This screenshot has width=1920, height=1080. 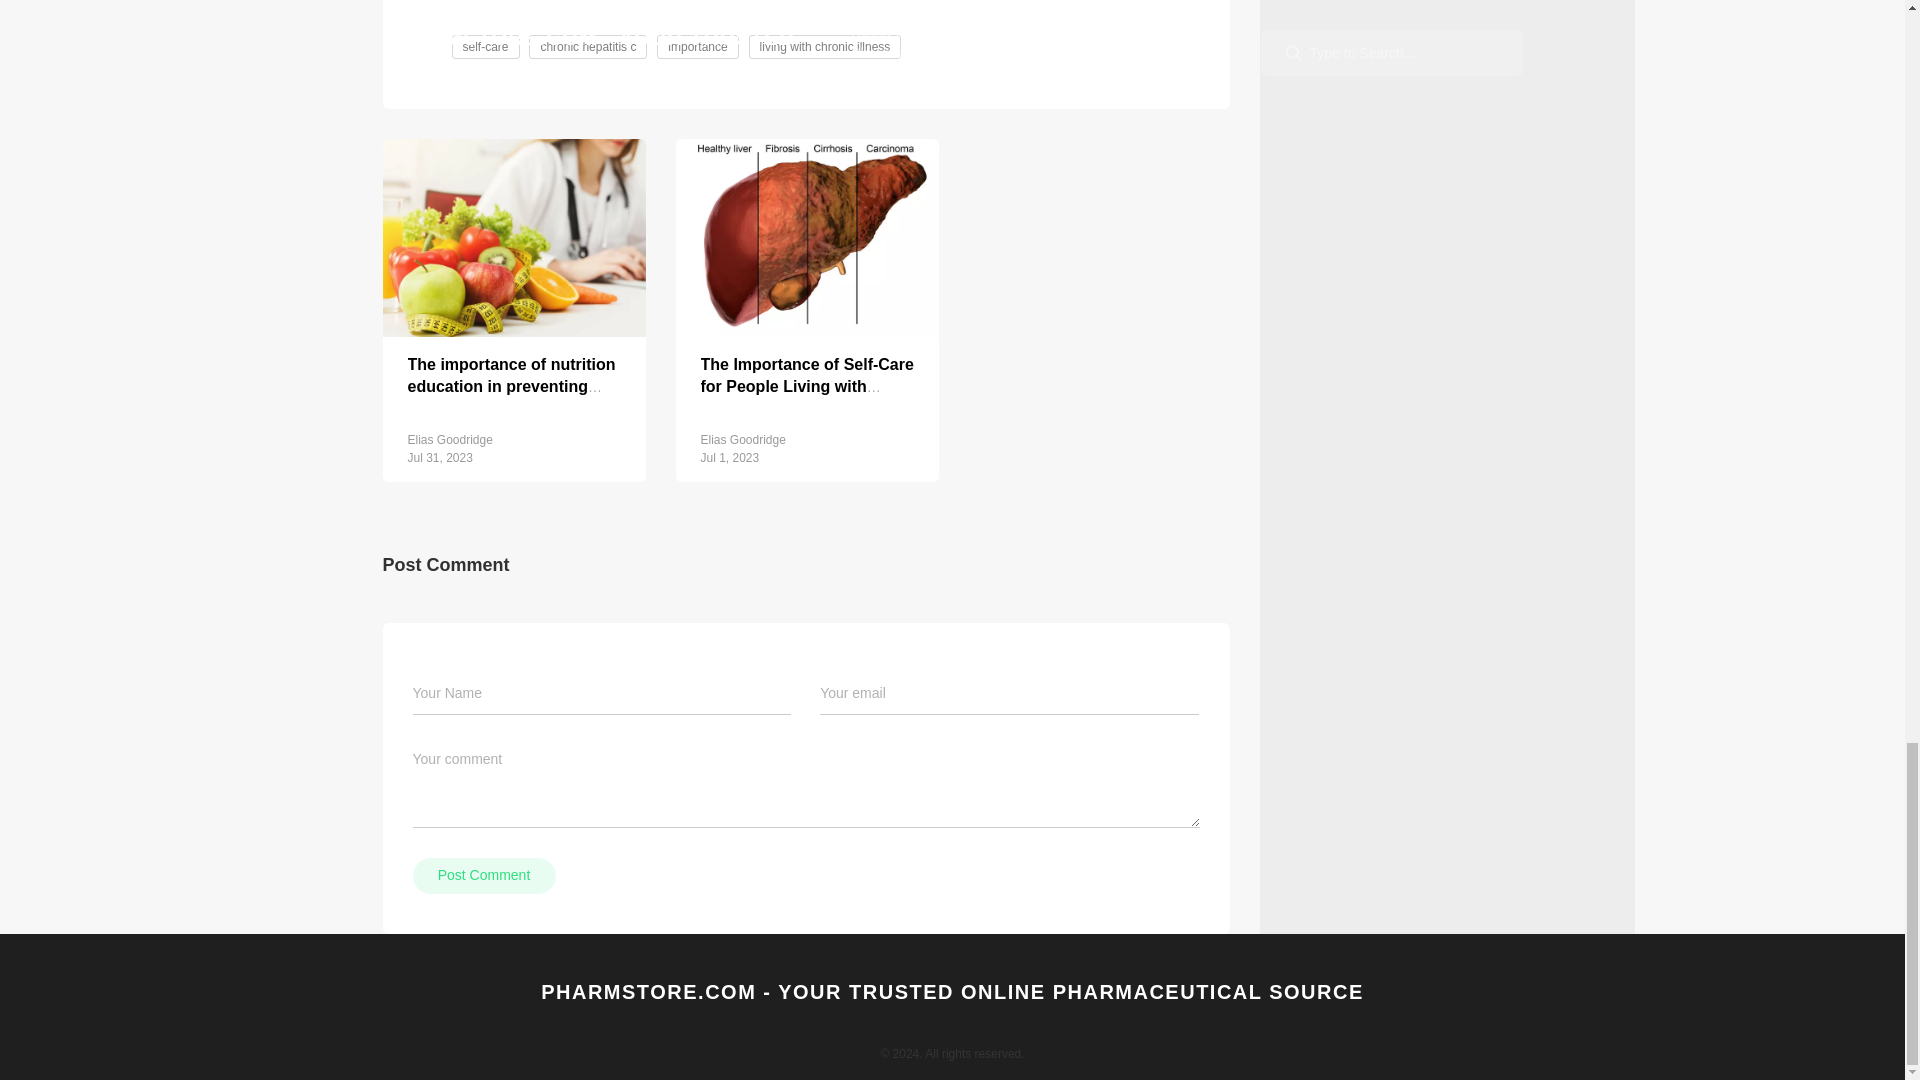 What do you see at coordinates (587, 46) in the screenshot?
I see `chronic hepatitis c` at bounding box center [587, 46].